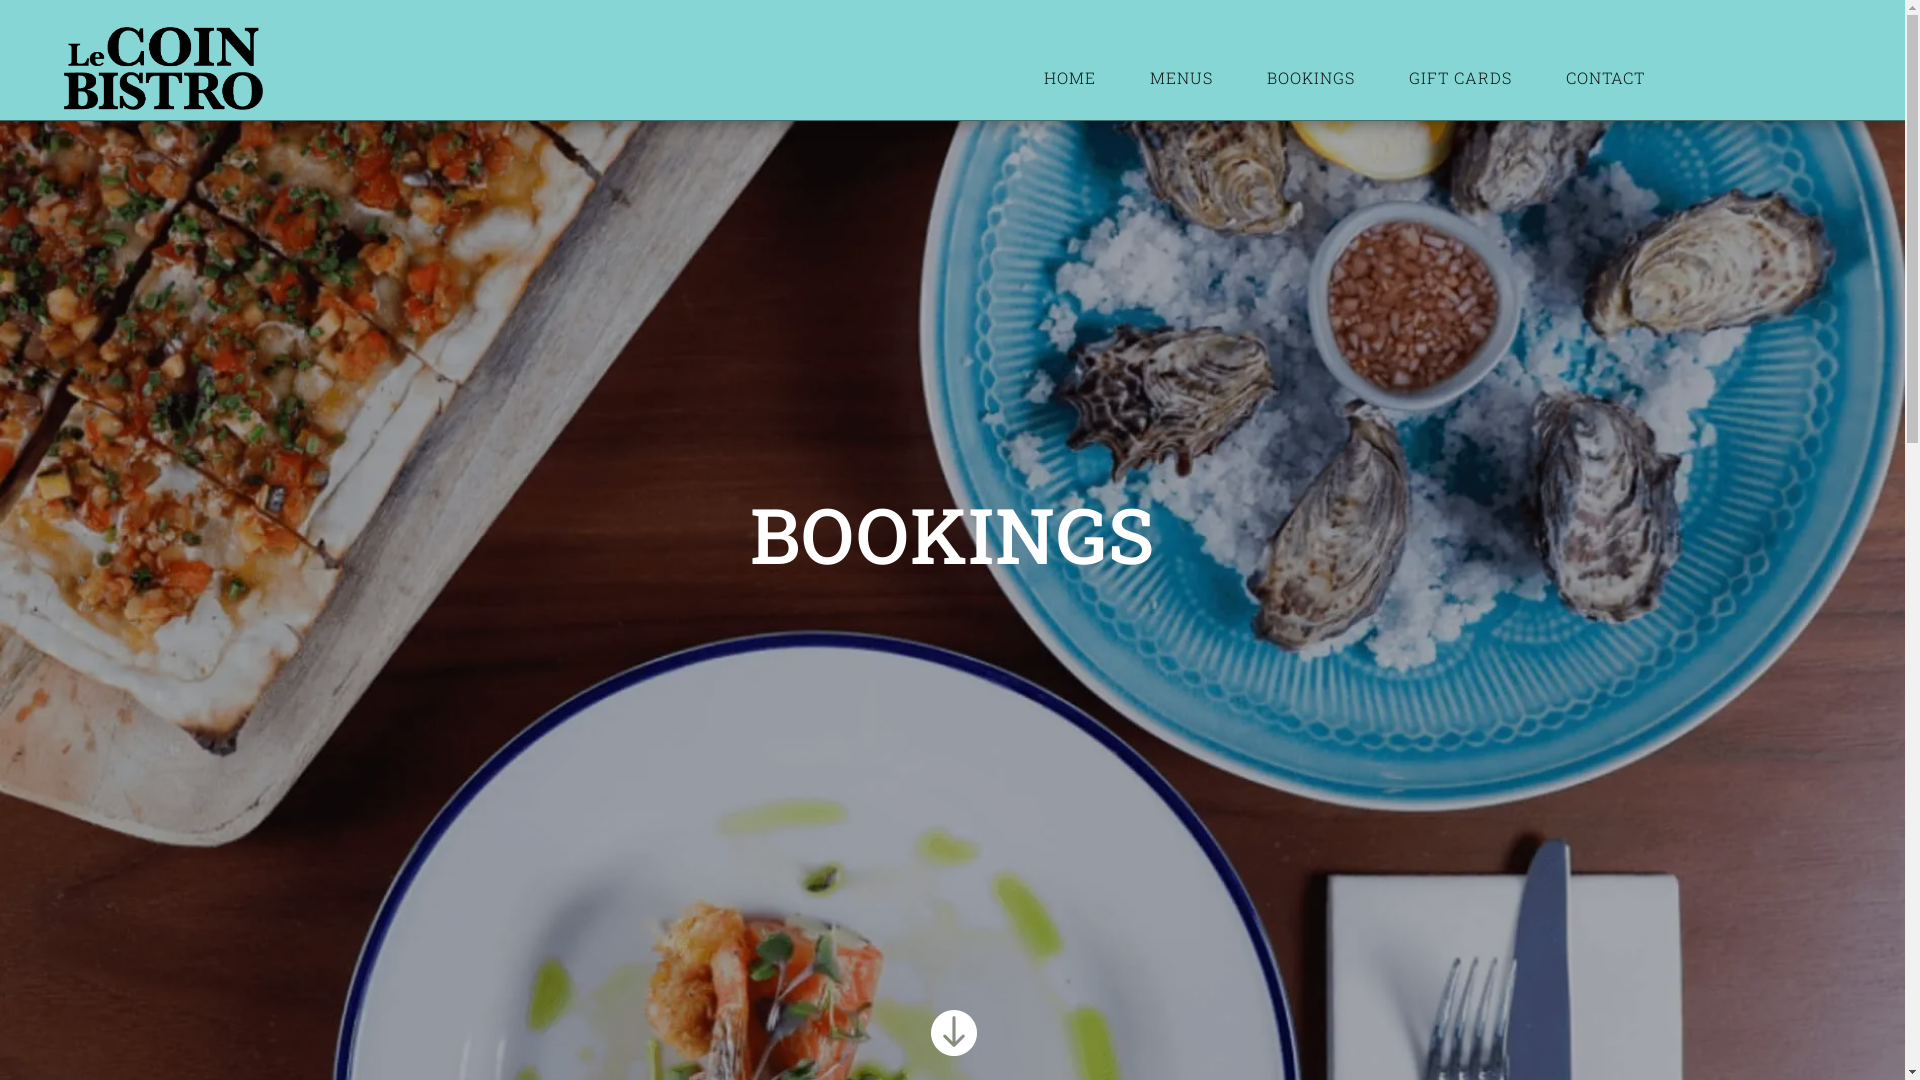 The image size is (1920, 1080). What do you see at coordinates (1606, 78) in the screenshot?
I see `CONTACT` at bounding box center [1606, 78].